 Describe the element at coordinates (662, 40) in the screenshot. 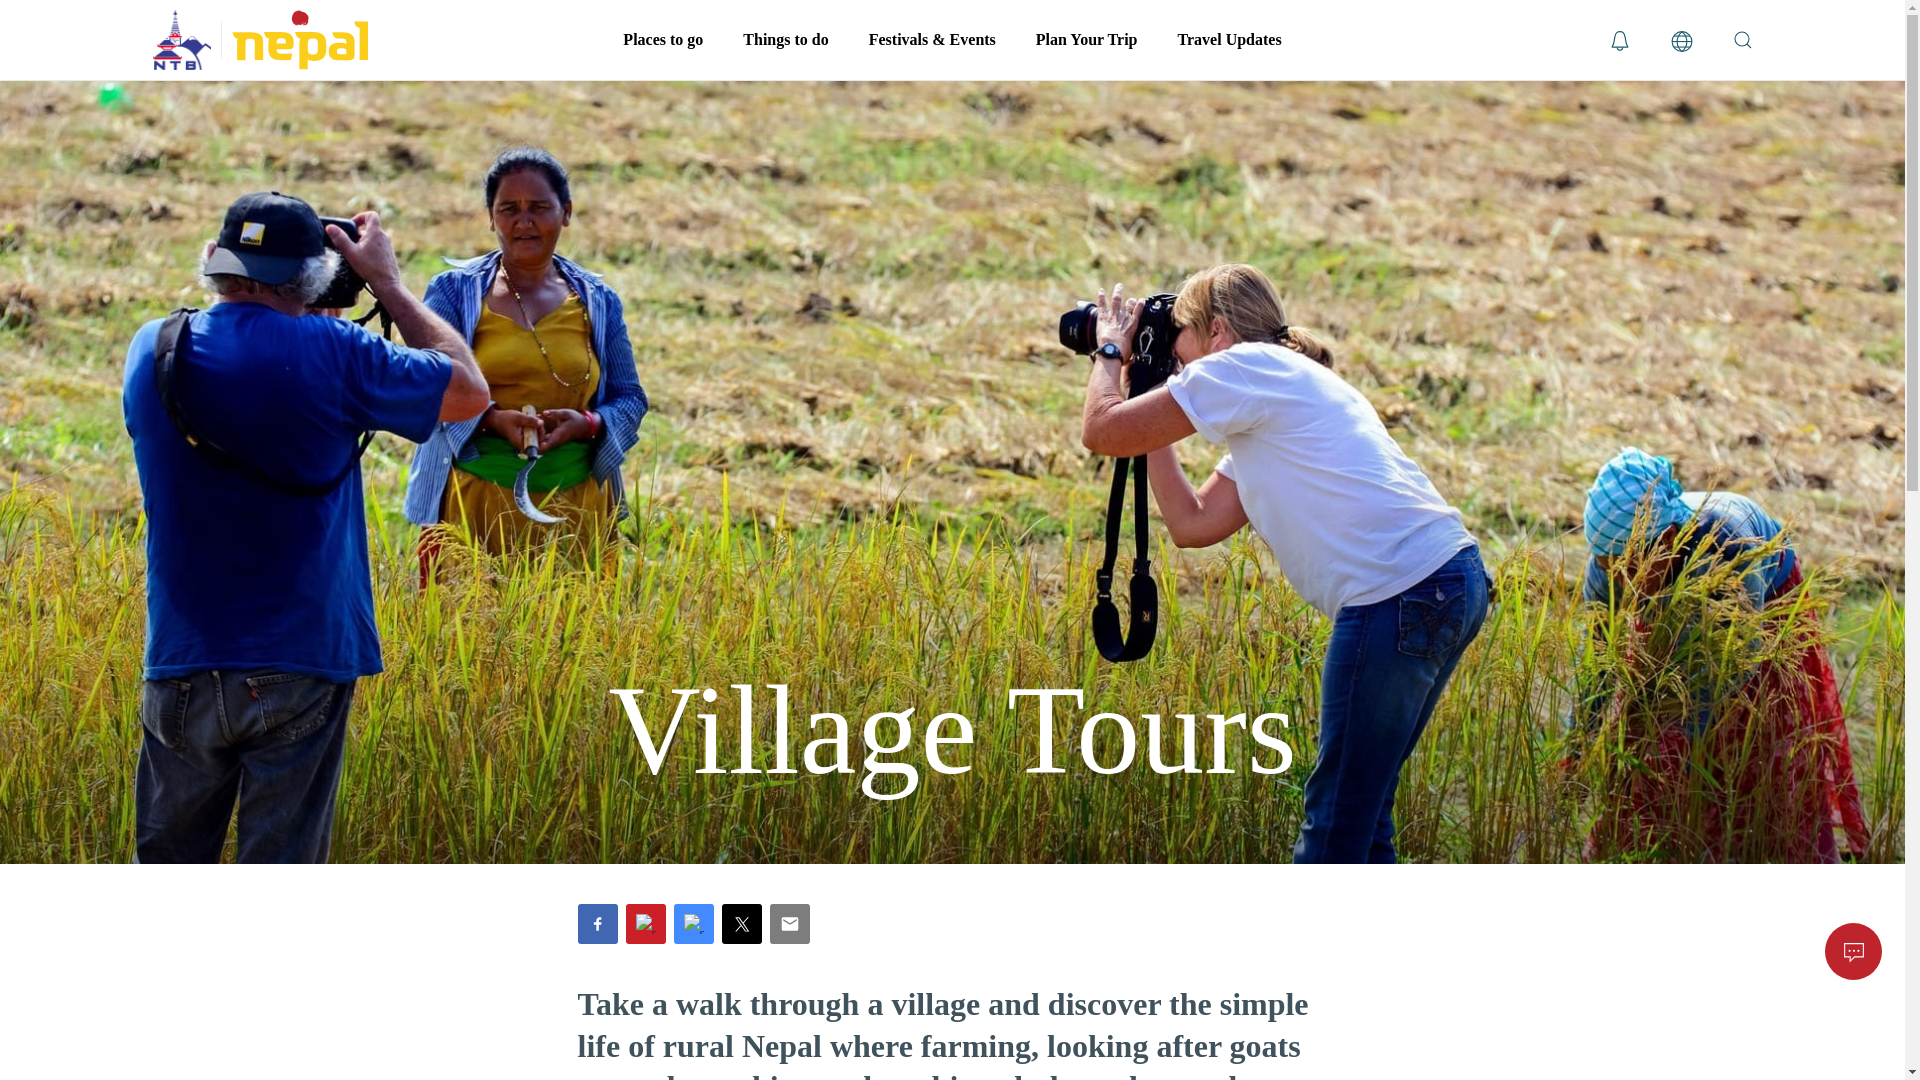

I see `Places to go` at that location.